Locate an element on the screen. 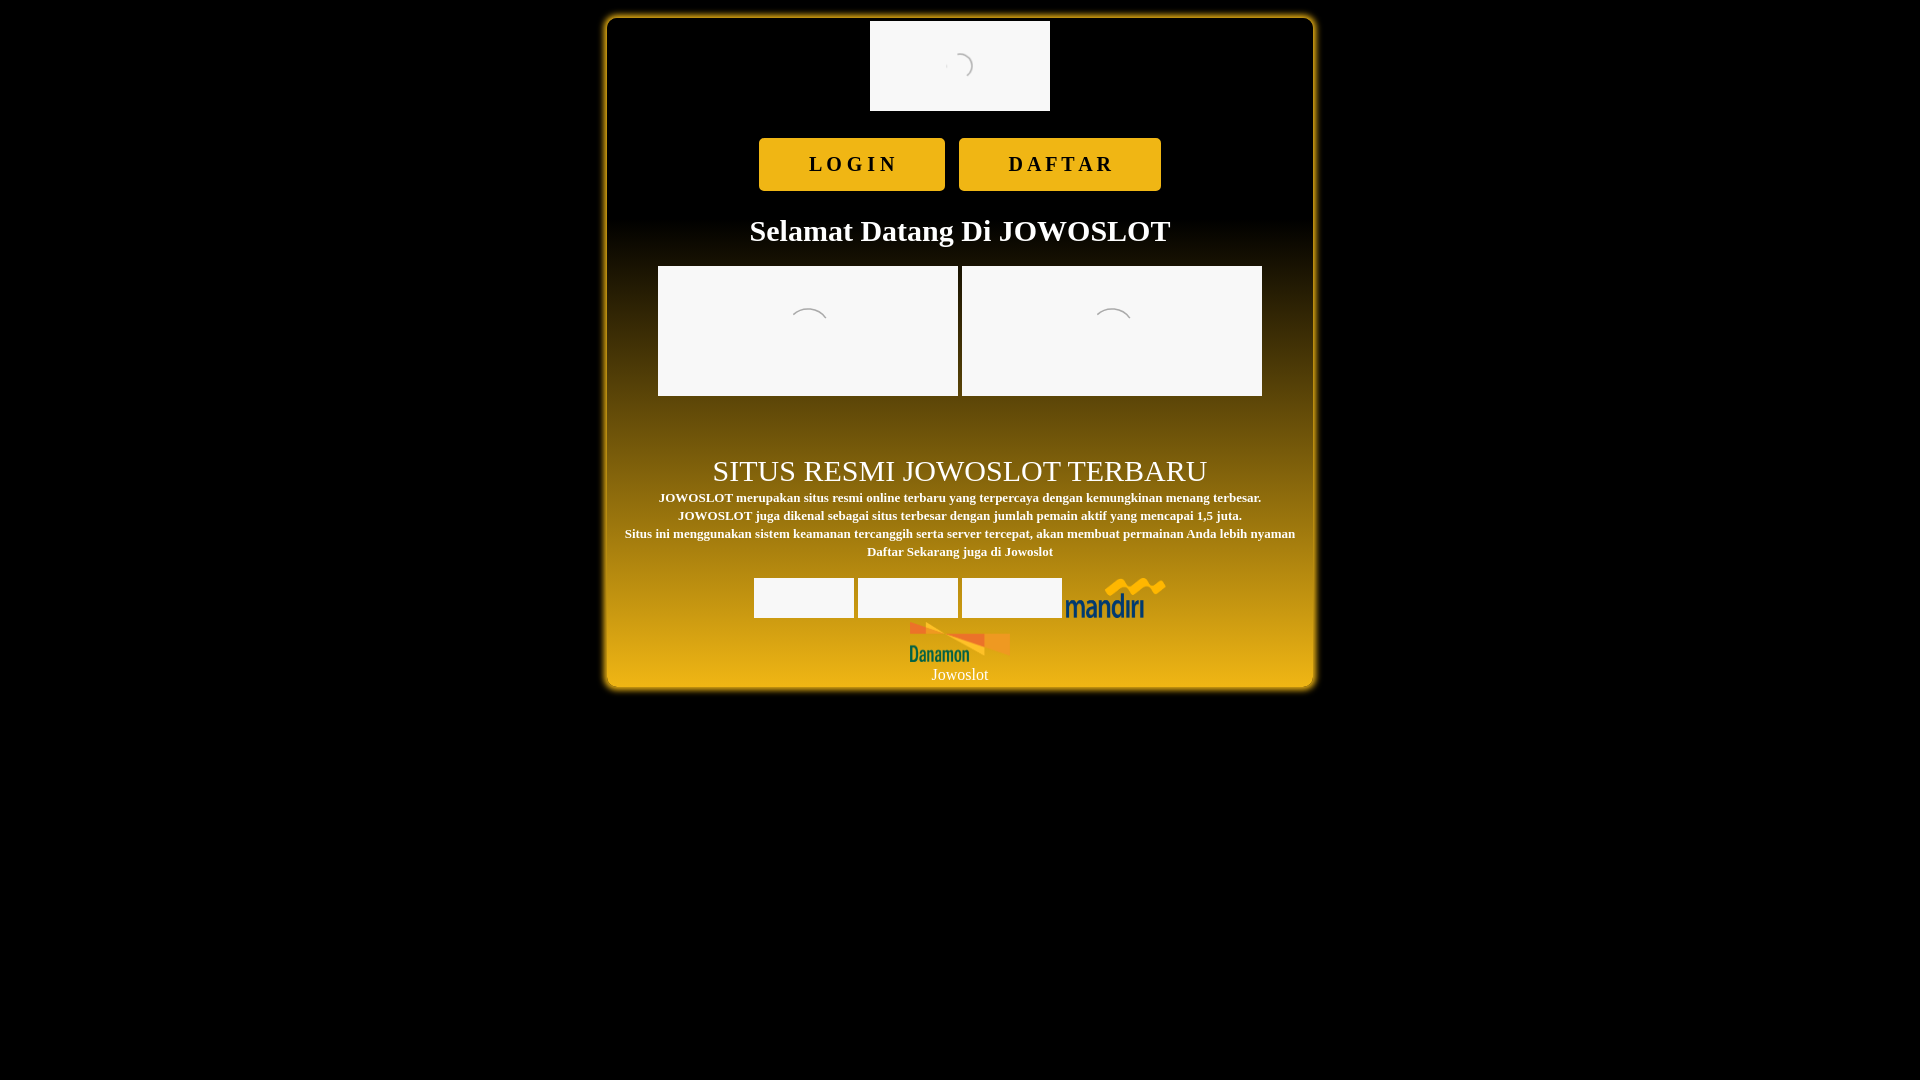 The image size is (1920, 1080). Bank Mandiri is located at coordinates (1115, 597).